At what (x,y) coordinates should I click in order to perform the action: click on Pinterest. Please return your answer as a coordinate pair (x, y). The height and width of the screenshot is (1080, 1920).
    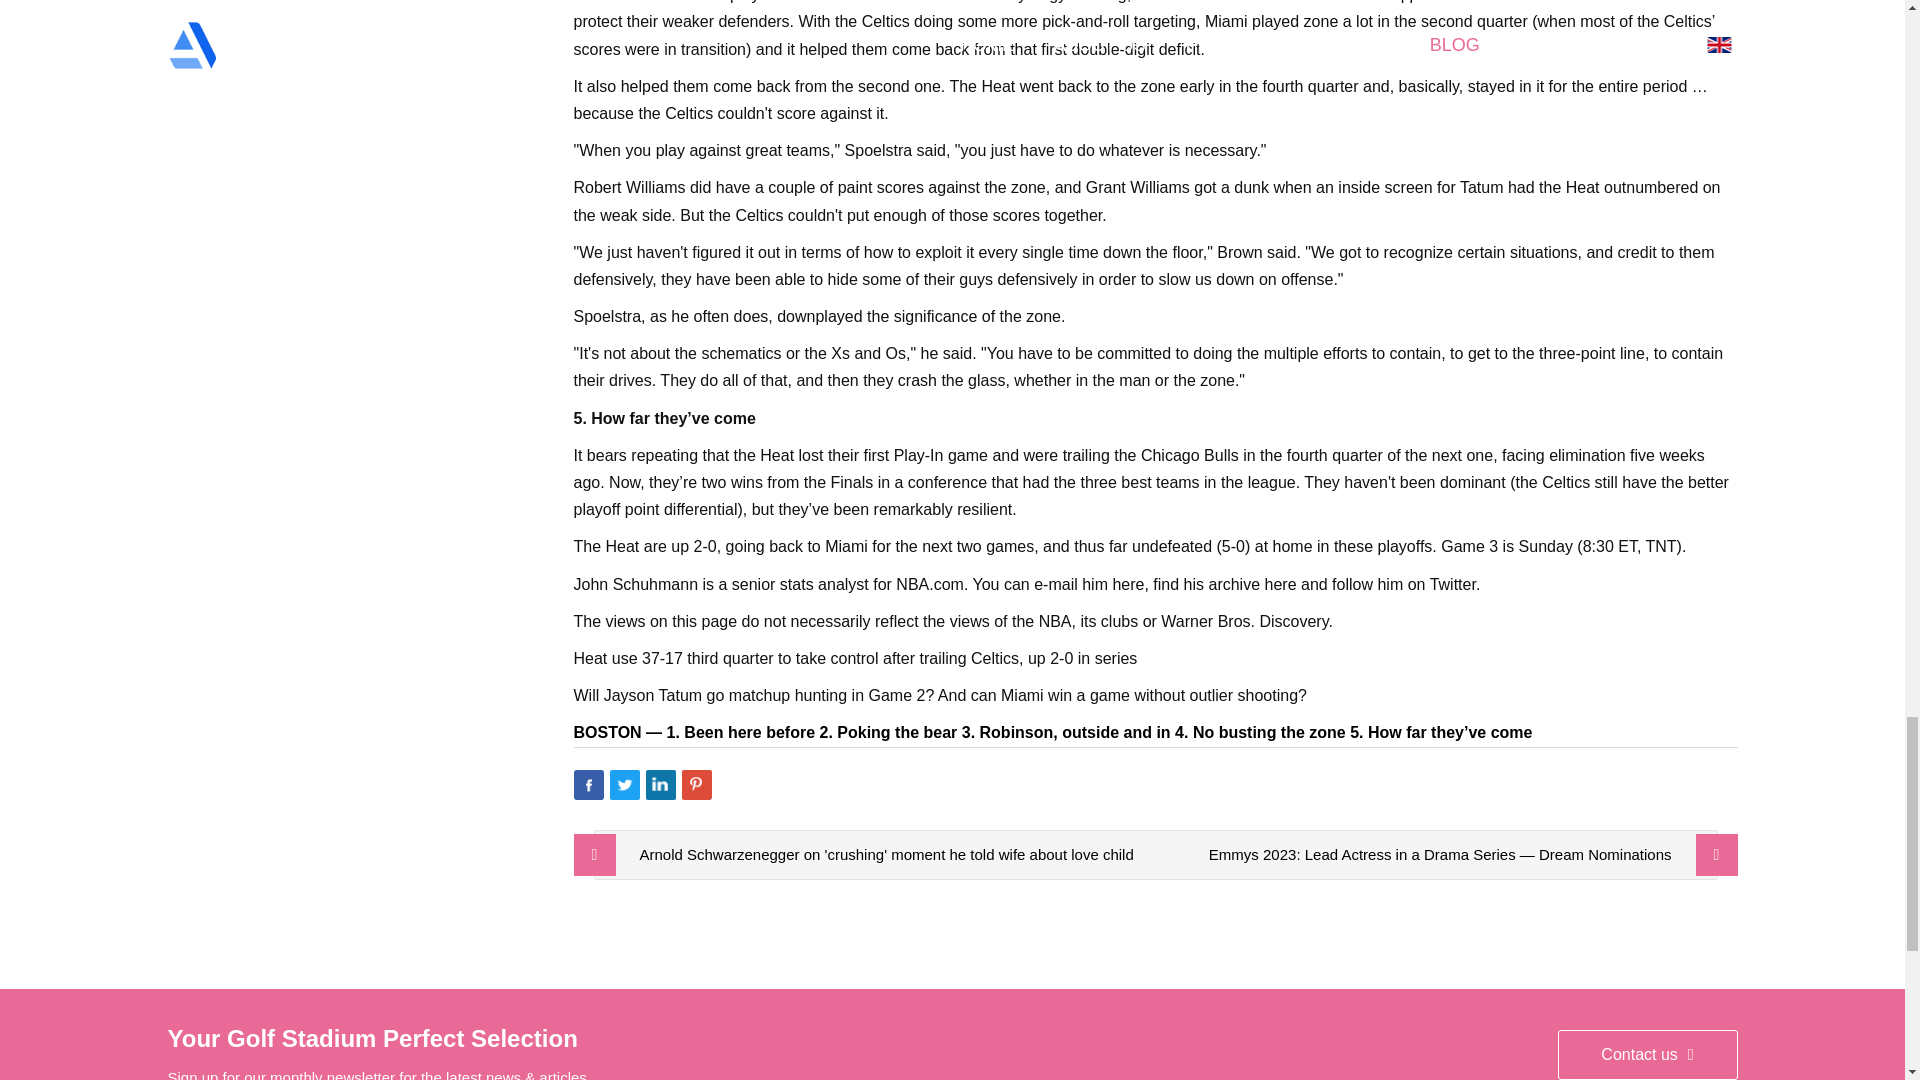
    Looking at the image, I should click on (696, 785).